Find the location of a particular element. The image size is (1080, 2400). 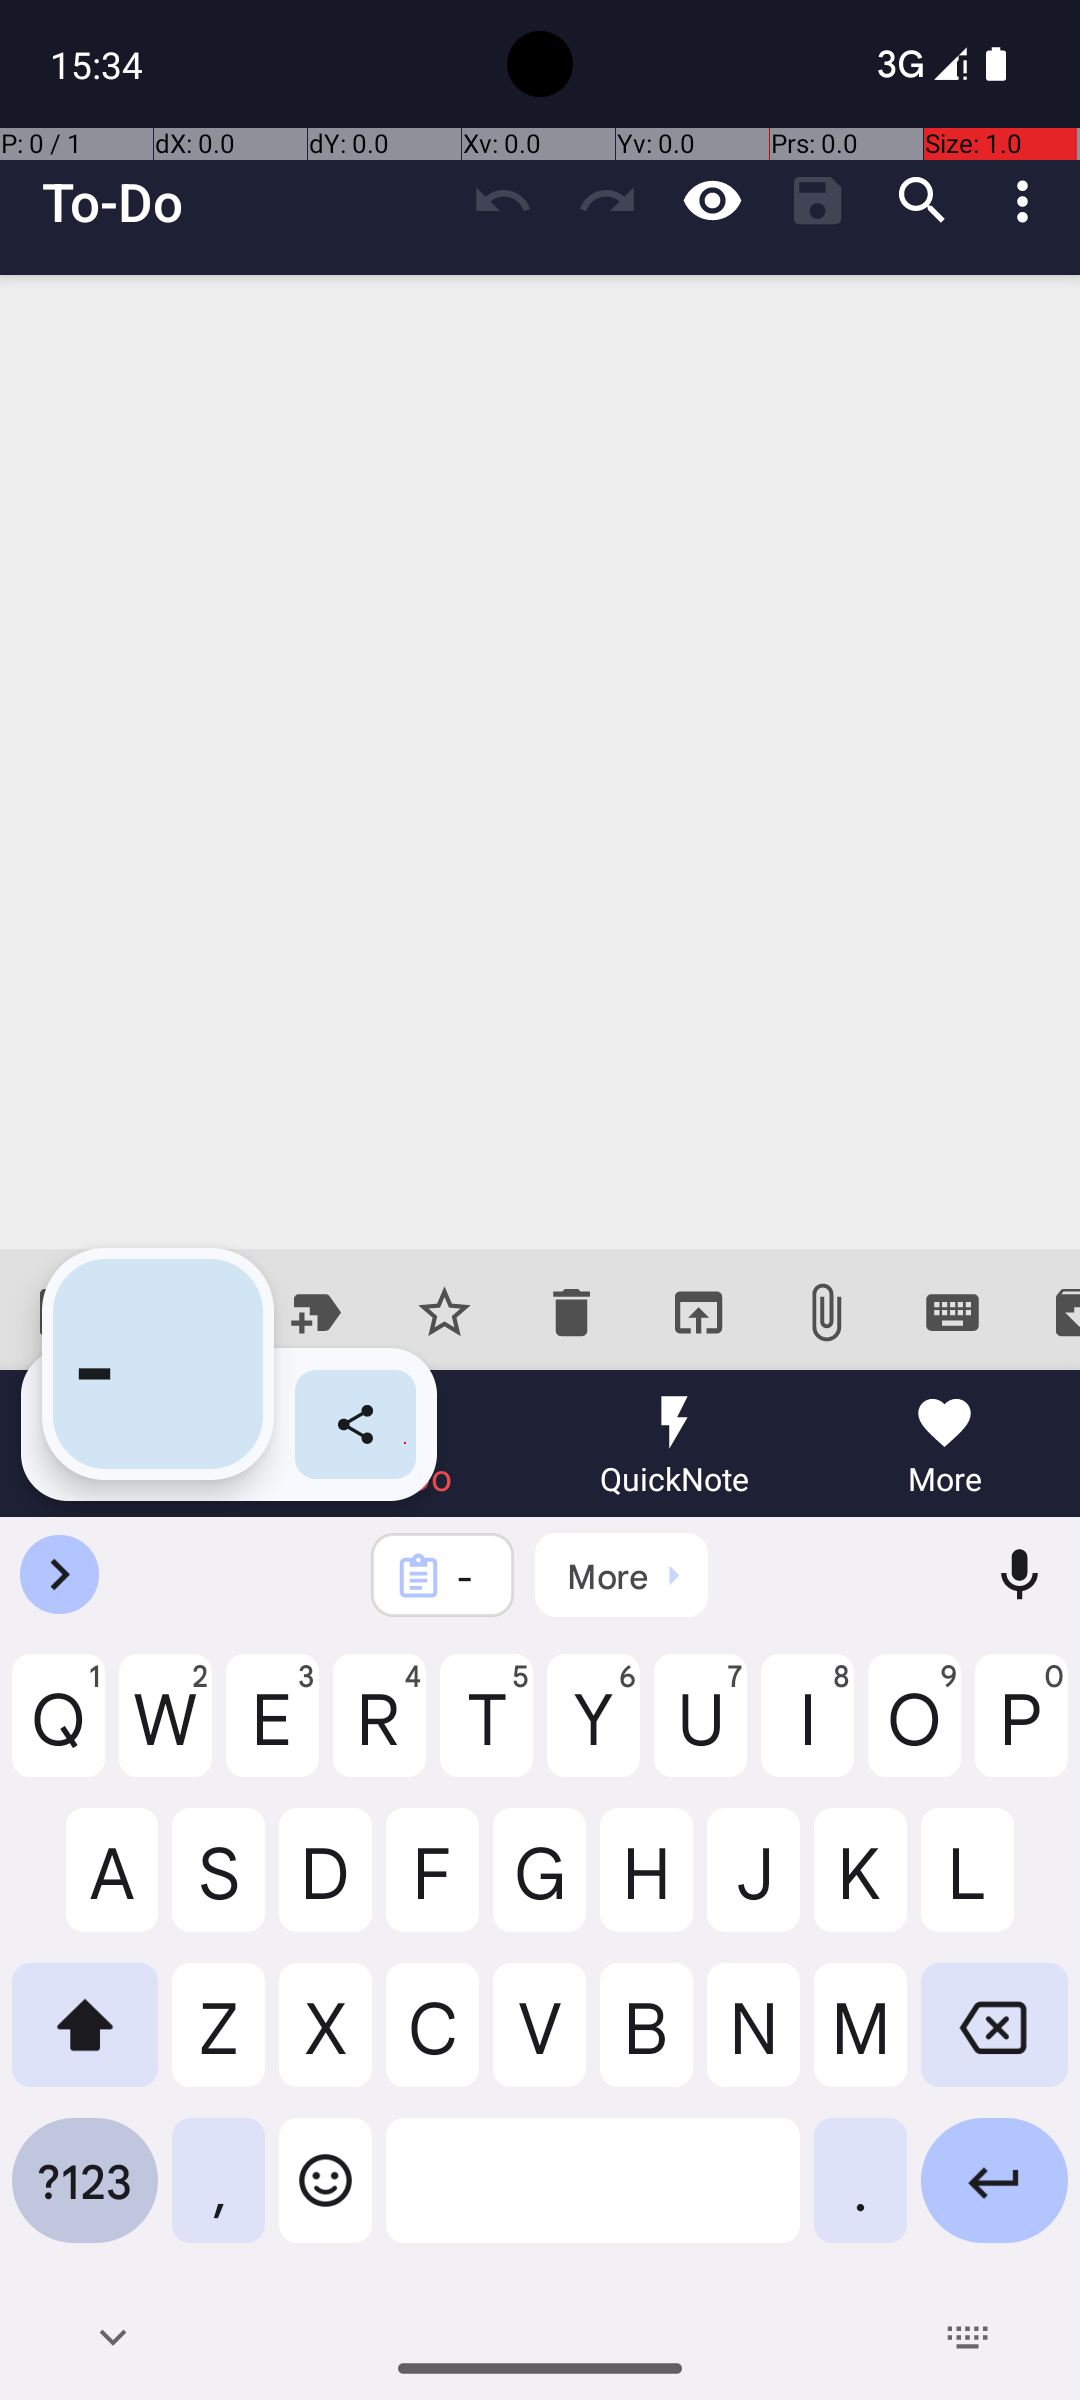

E is located at coordinates (272, 1731).